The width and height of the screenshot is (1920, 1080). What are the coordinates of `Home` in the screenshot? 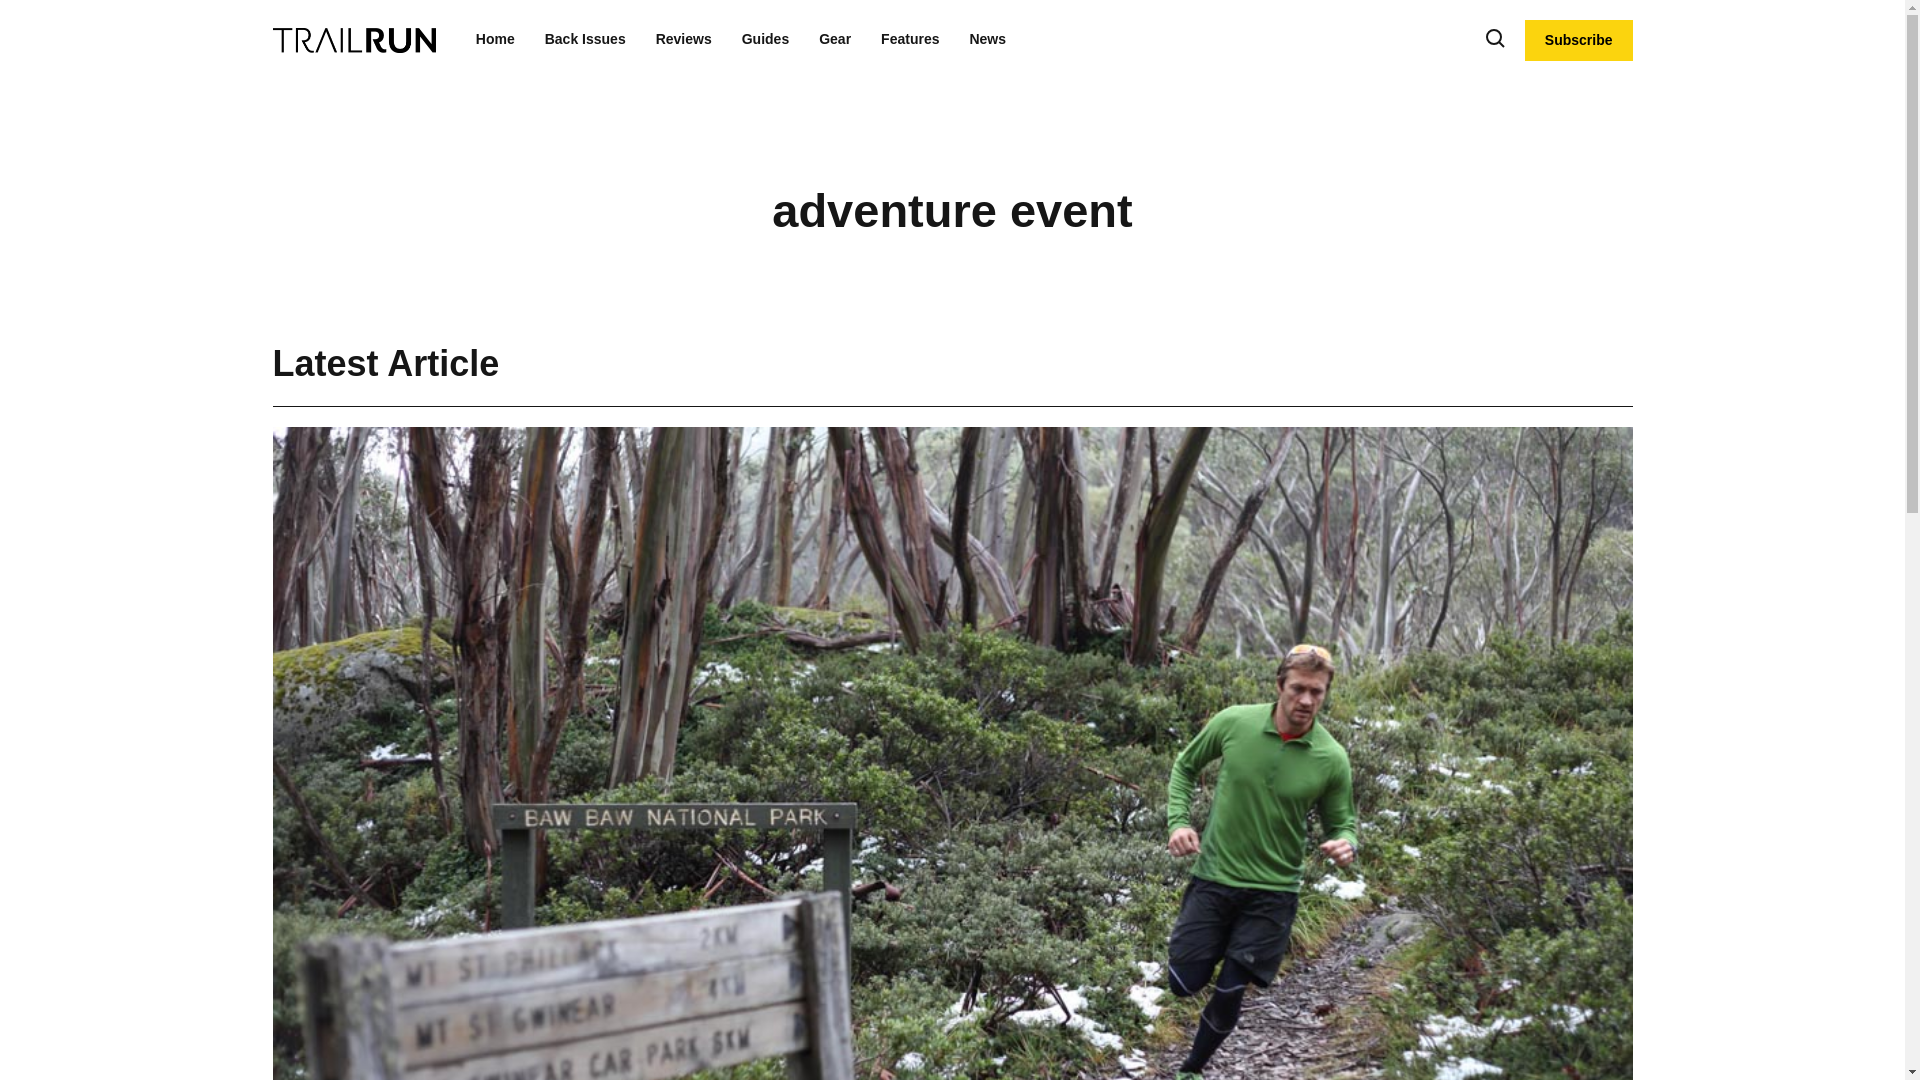 It's located at (495, 40).